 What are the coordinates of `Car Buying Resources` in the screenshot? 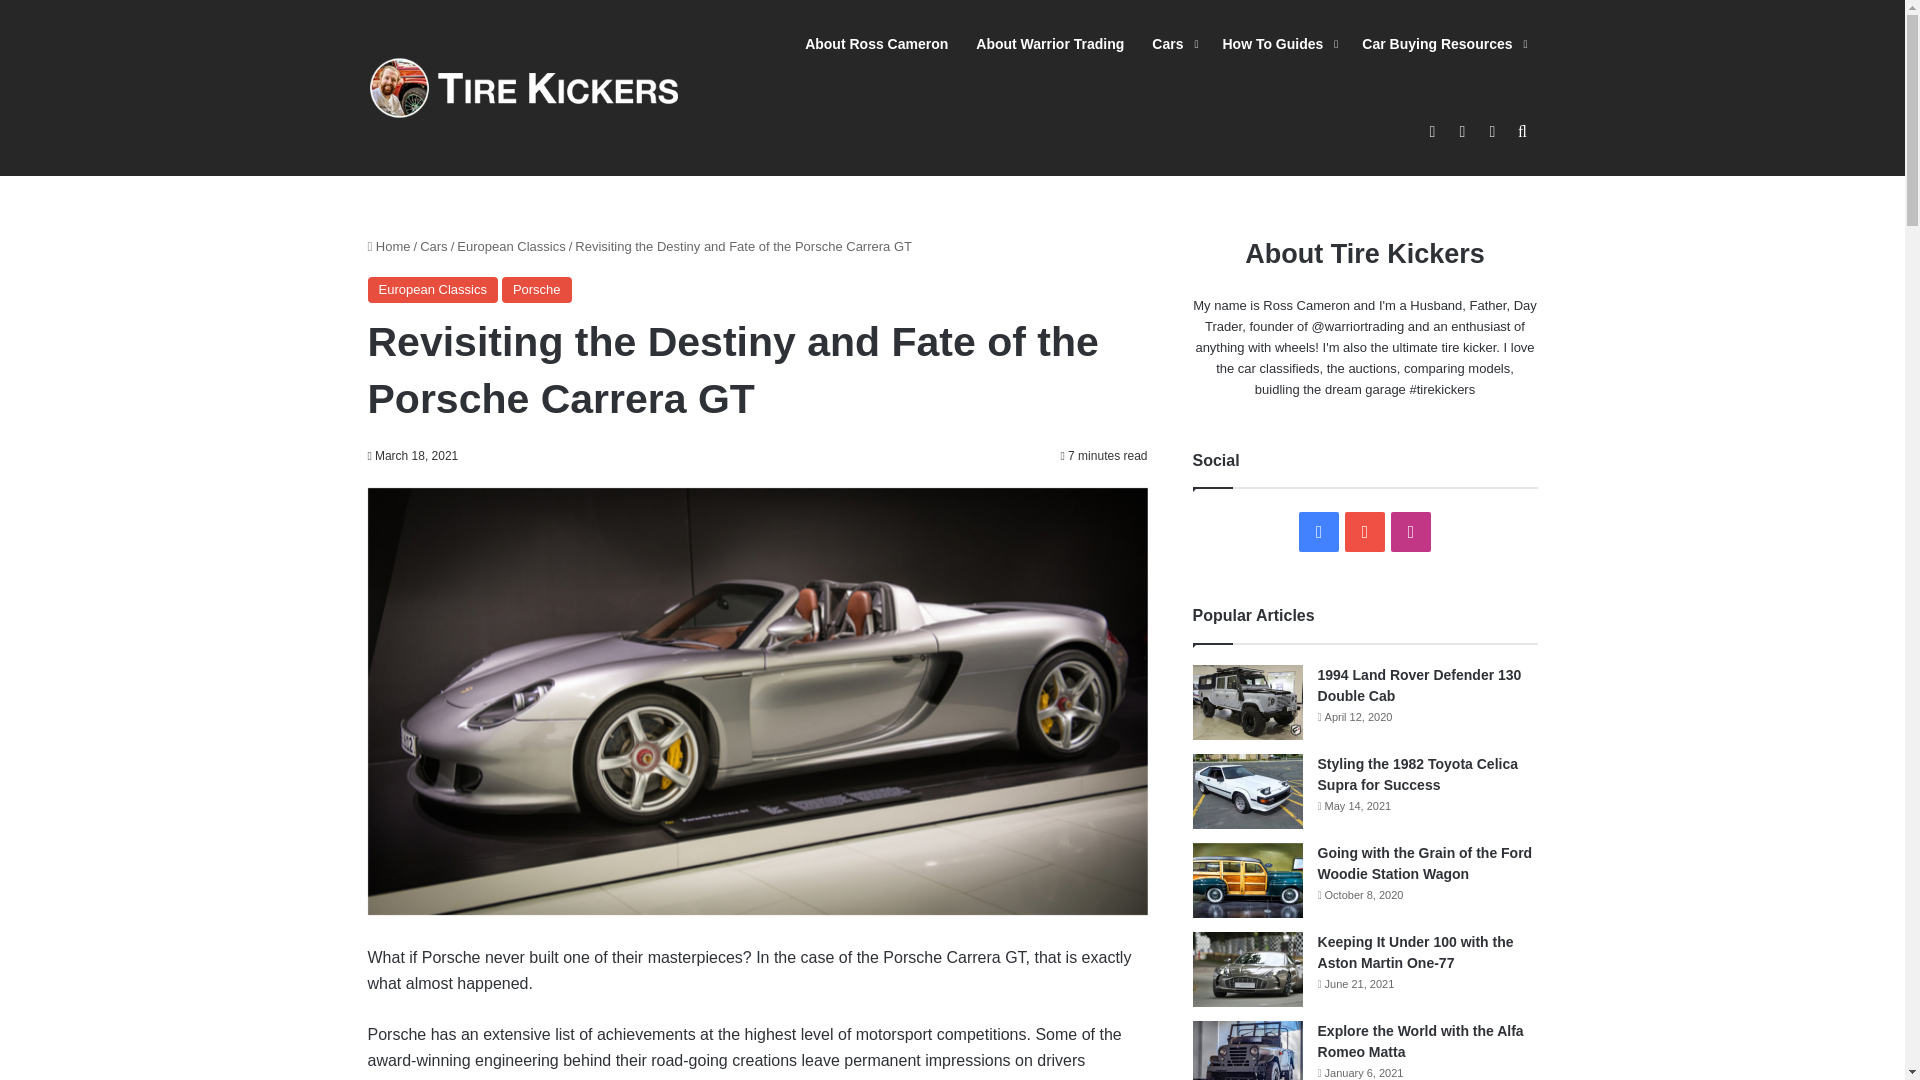 It's located at (1442, 44).